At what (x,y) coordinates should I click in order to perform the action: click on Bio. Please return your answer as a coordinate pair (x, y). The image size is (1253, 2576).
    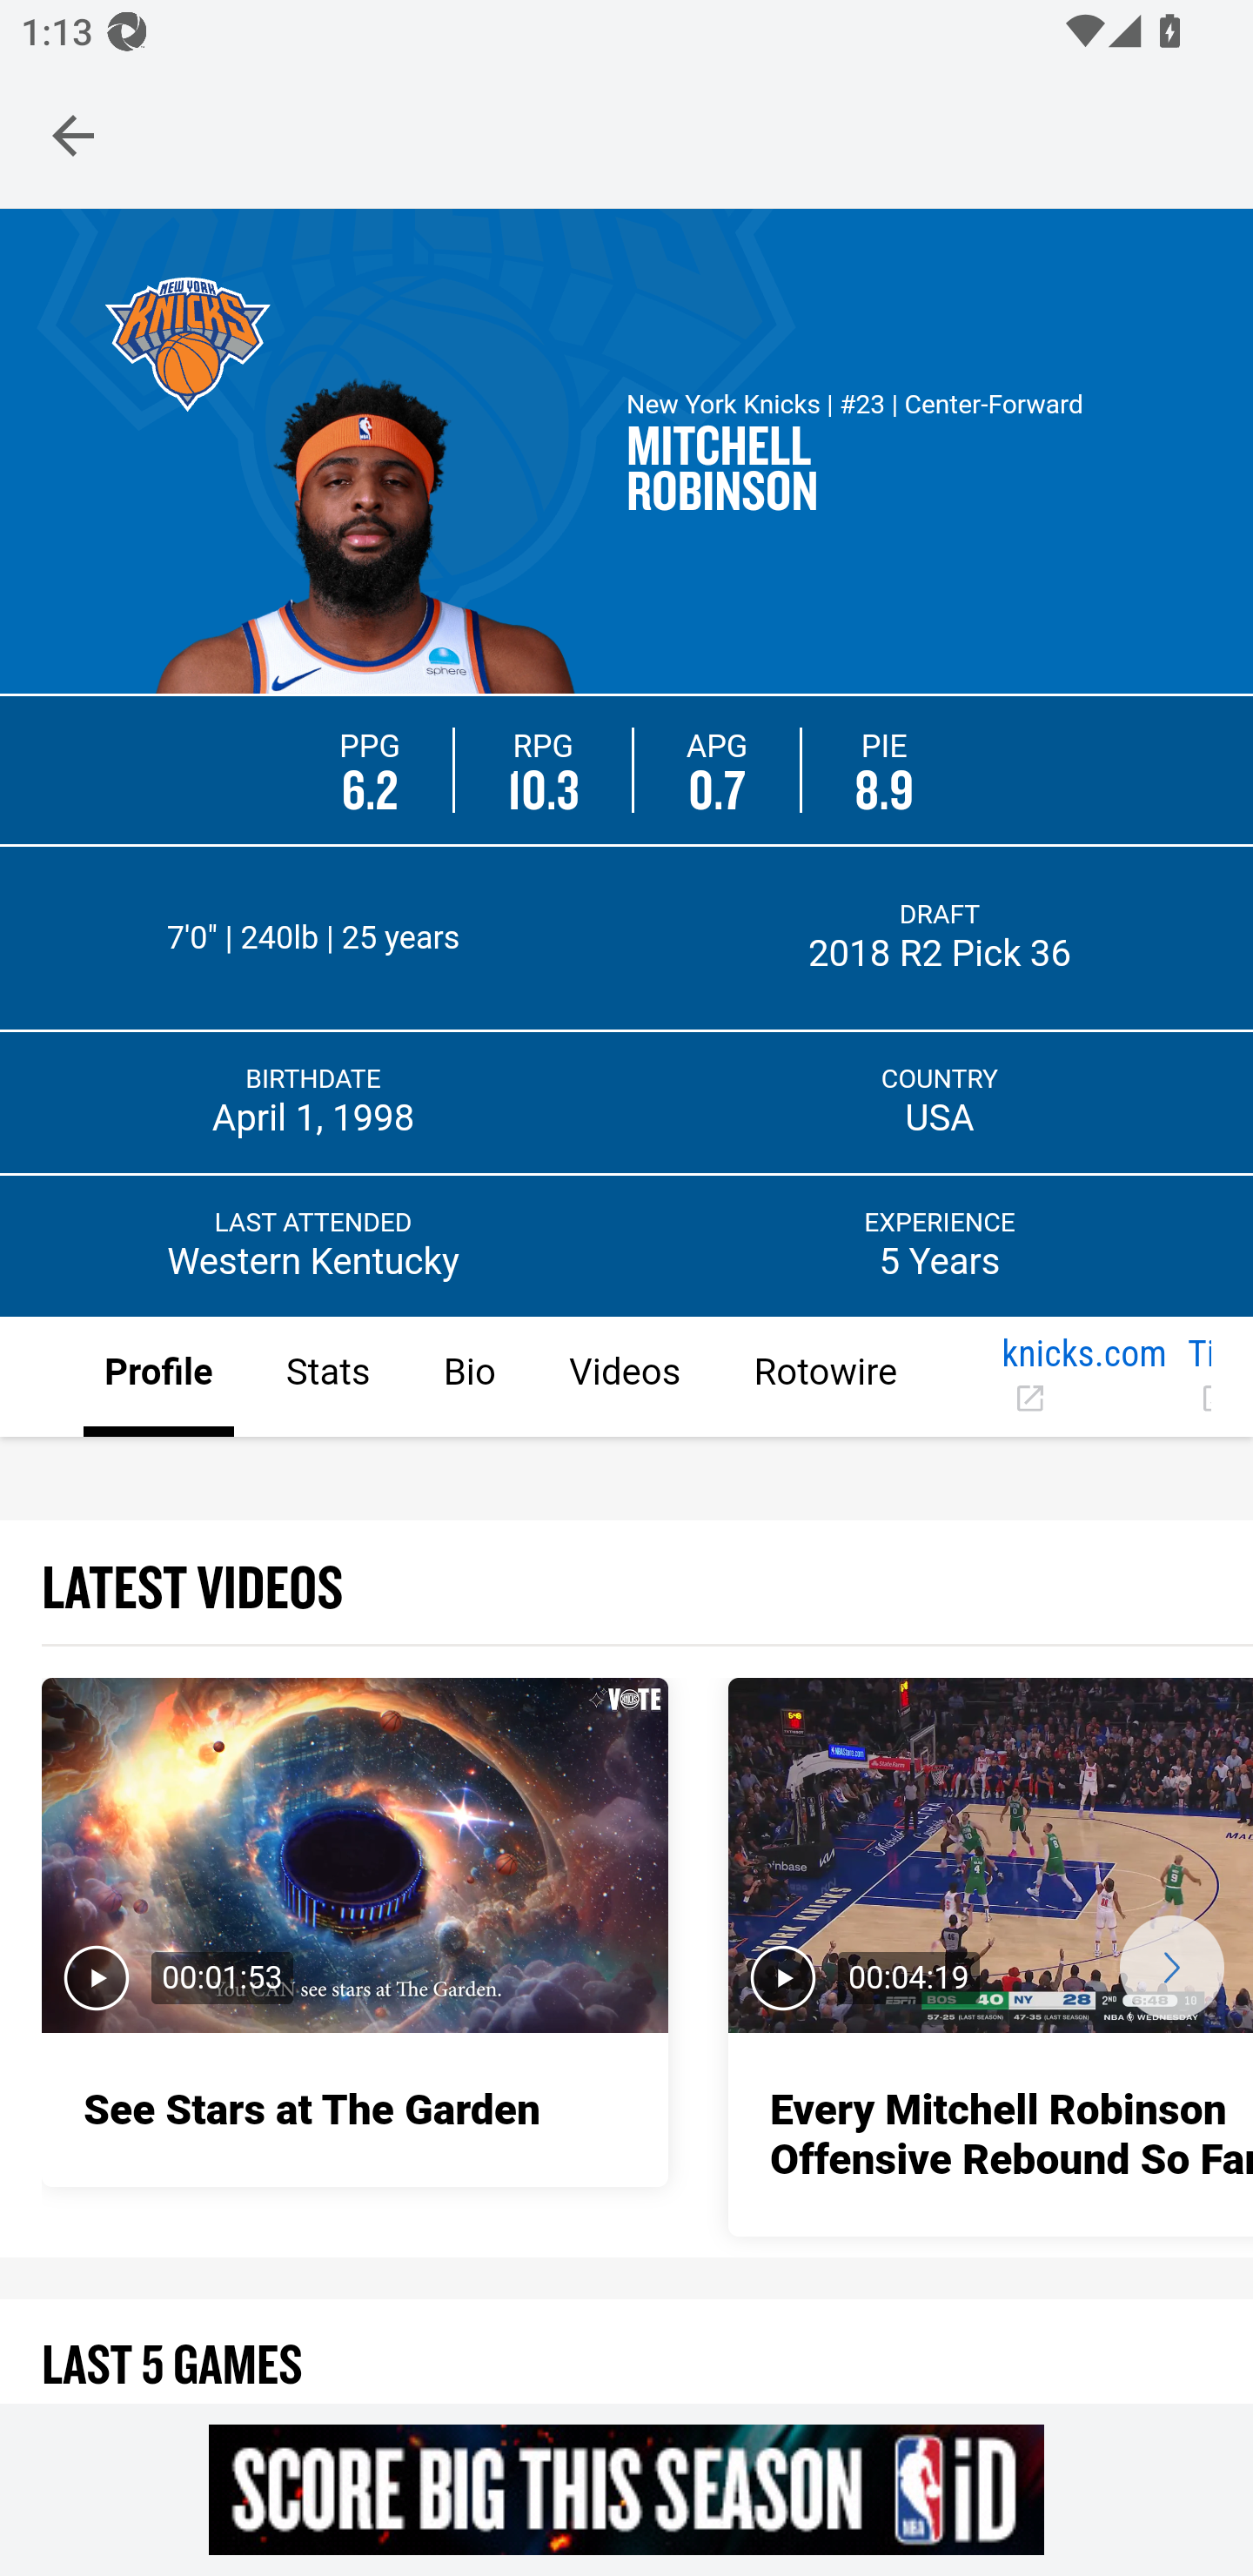
    Looking at the image, I should click on (468, 1378).